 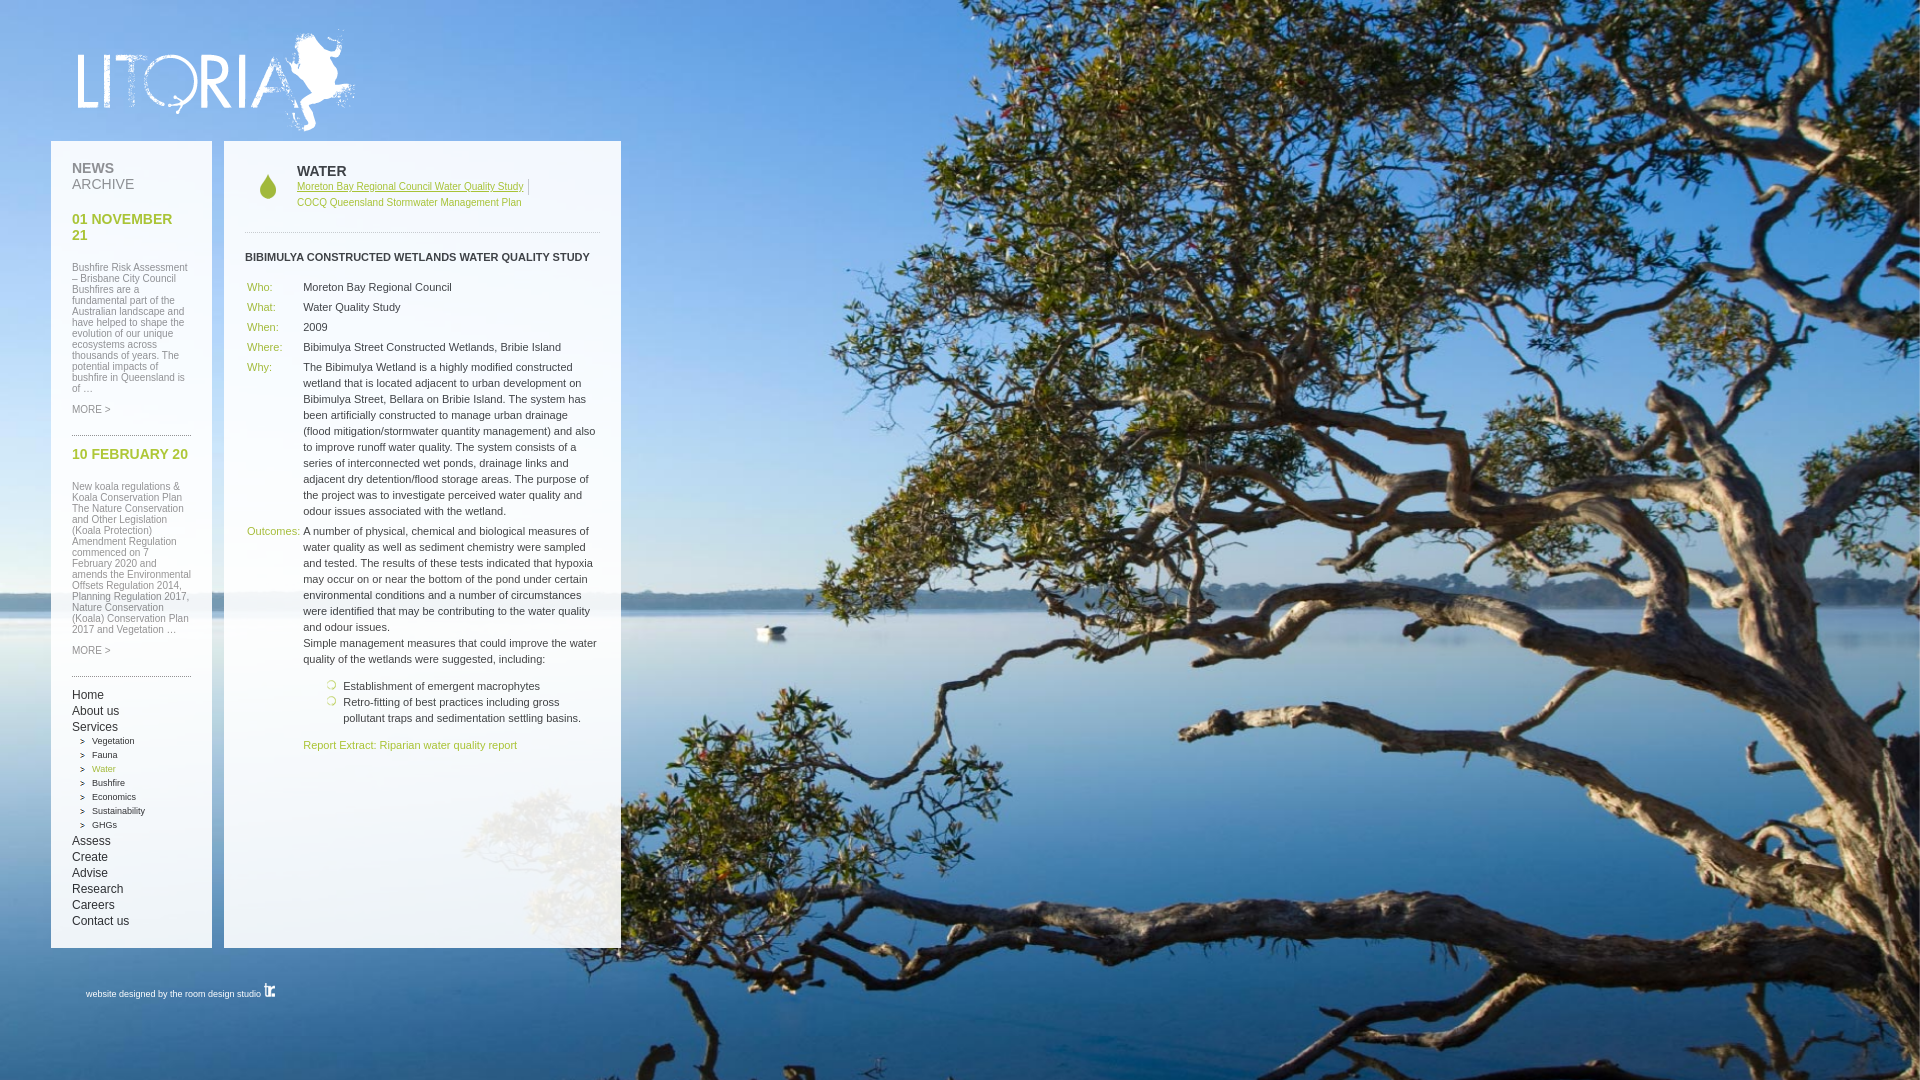 I want to click on GHGs, so click(x=104, y=825).